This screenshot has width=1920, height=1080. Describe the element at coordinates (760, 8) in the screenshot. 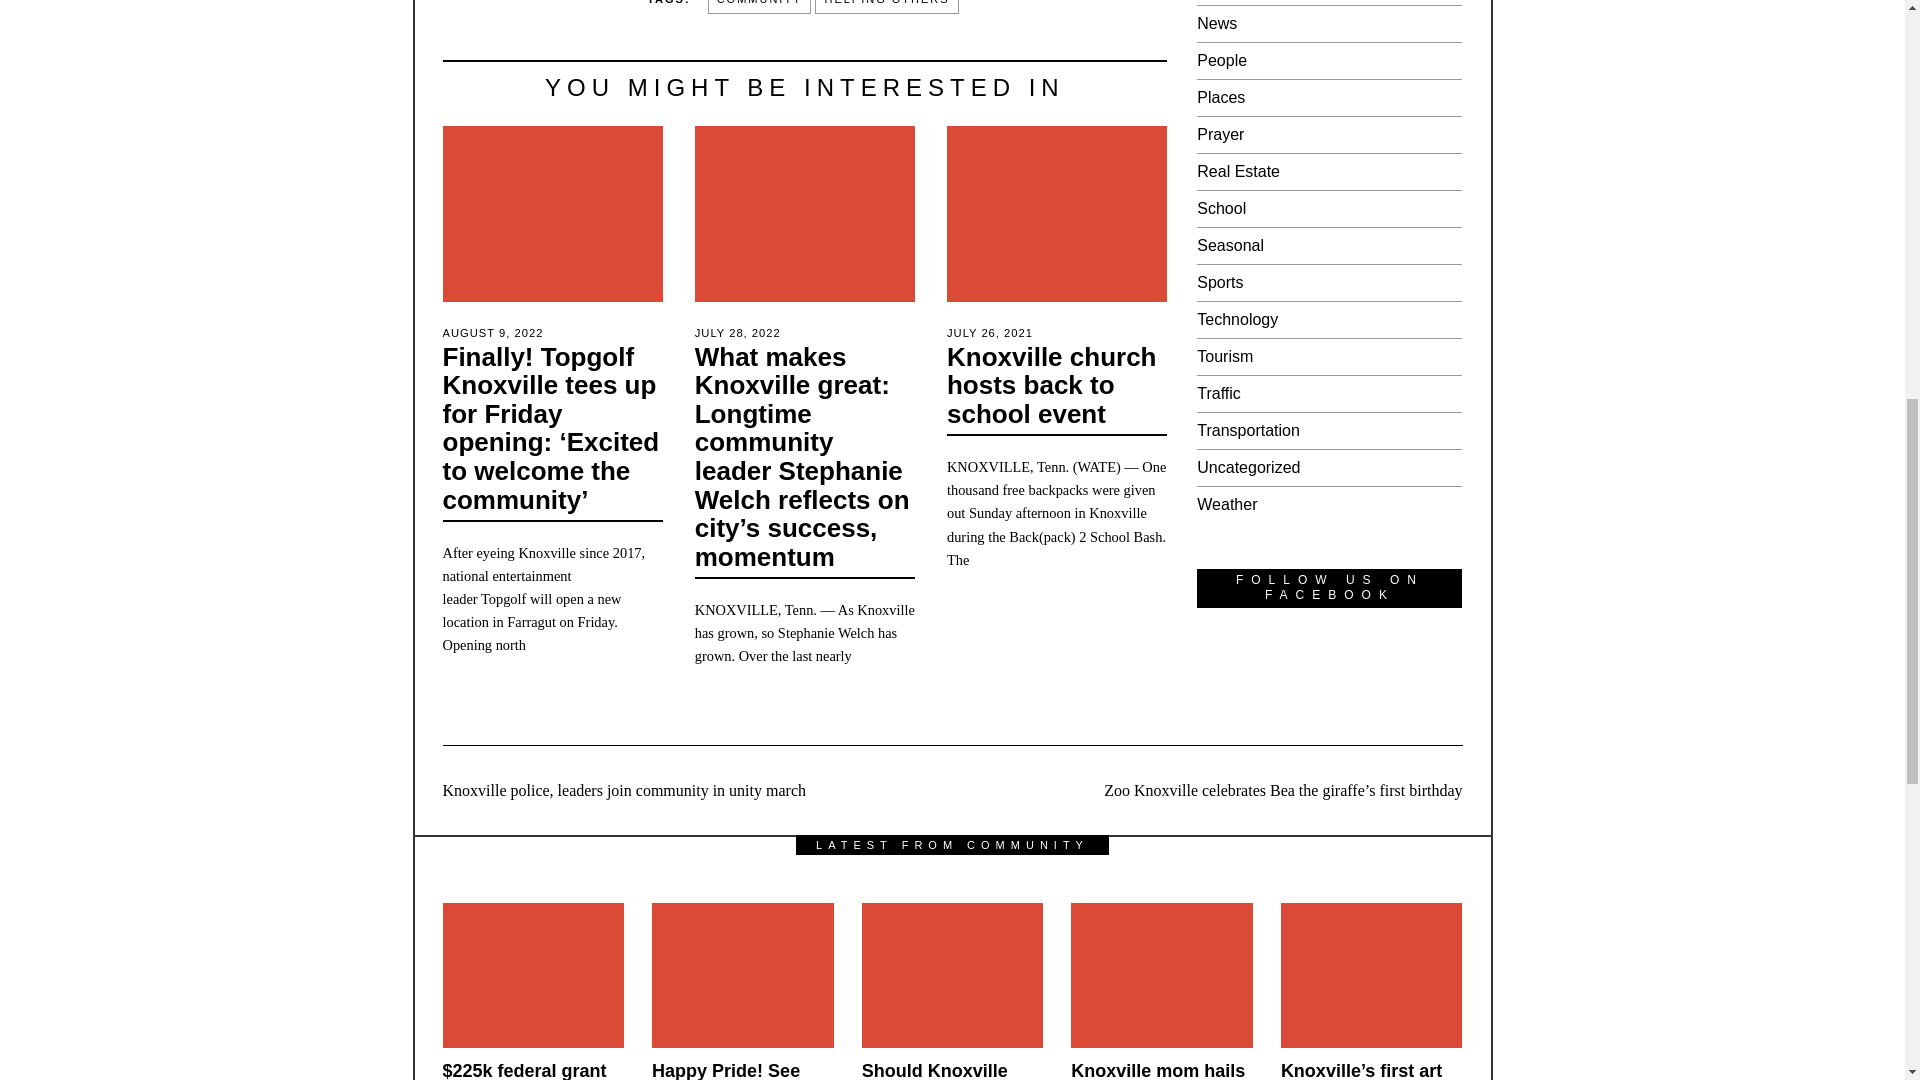

I see `COMMUNITY` at that location.